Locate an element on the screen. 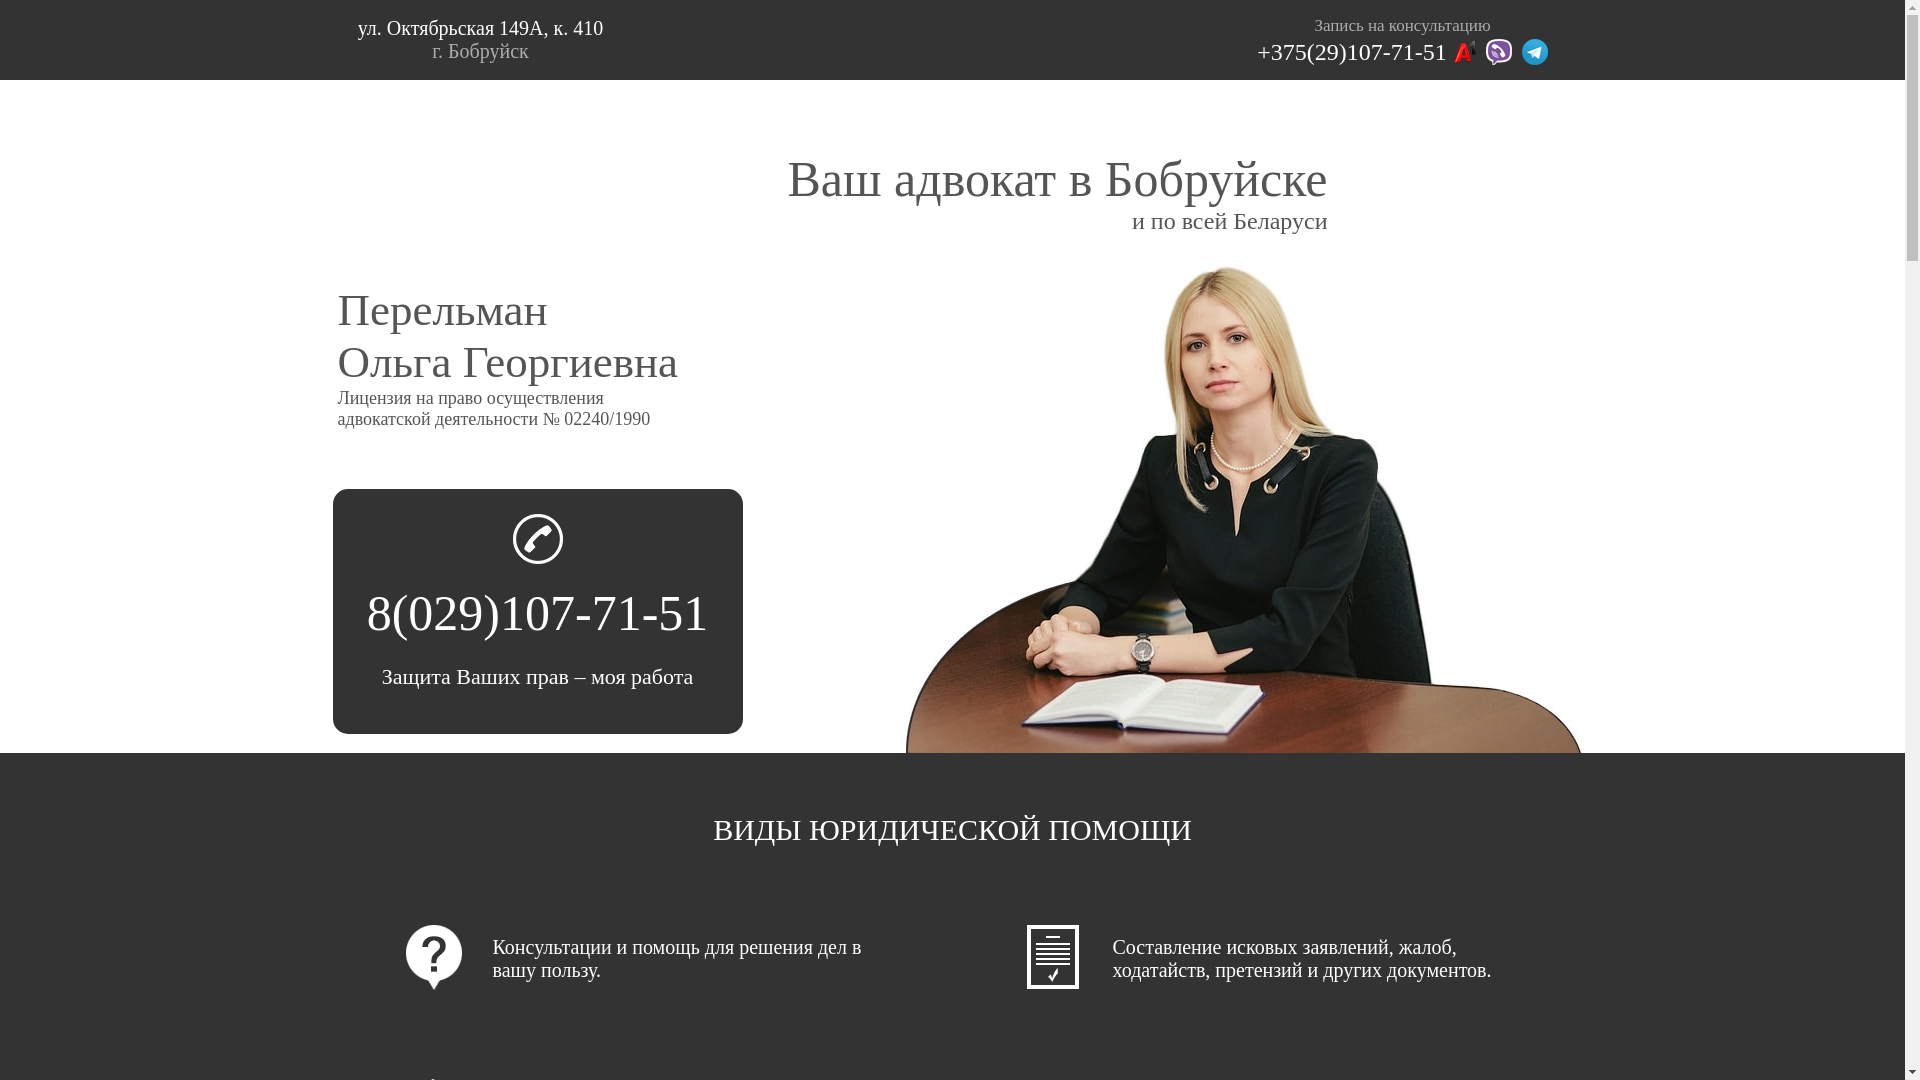 The height and width of the screenshot is (1080, 1920). A1 is located at coordinates (1464, 51).